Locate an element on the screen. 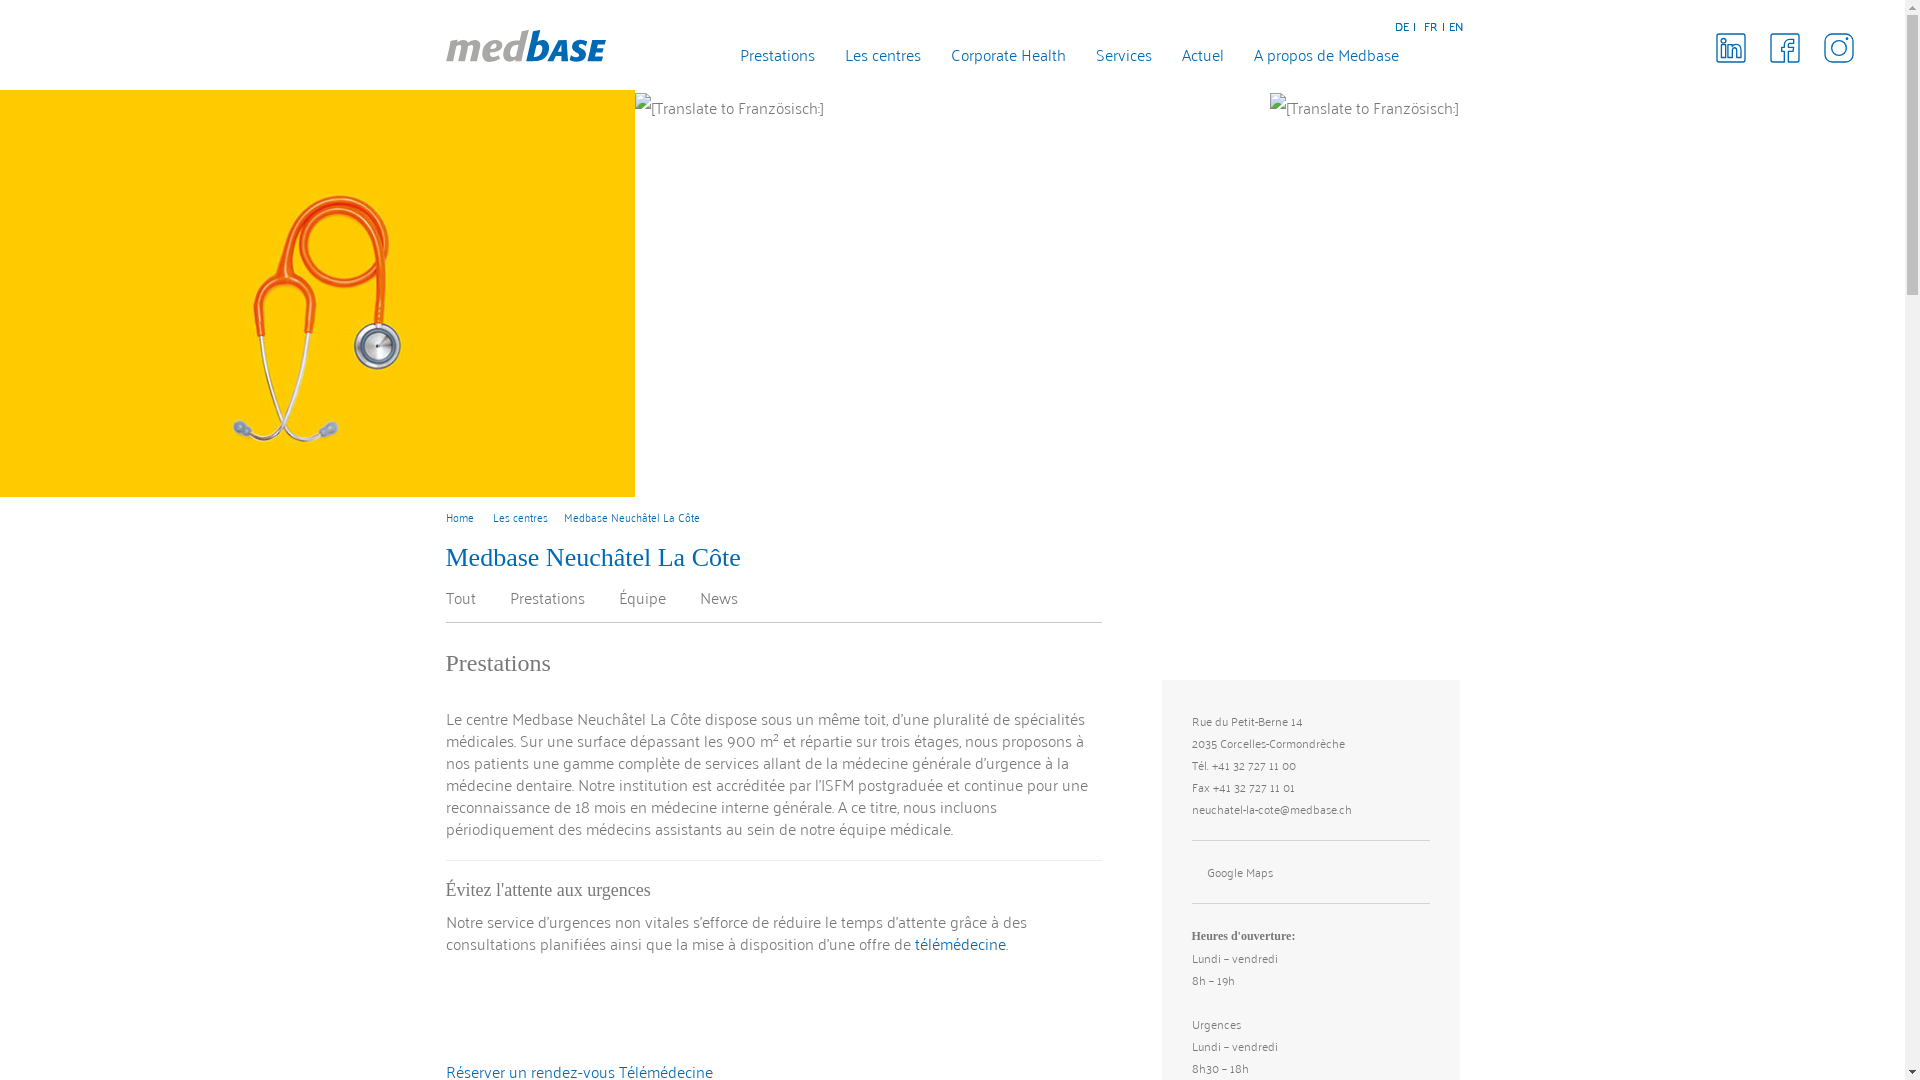 The image size is (1920, 1080). DE is located at coordinates (1401, 26).